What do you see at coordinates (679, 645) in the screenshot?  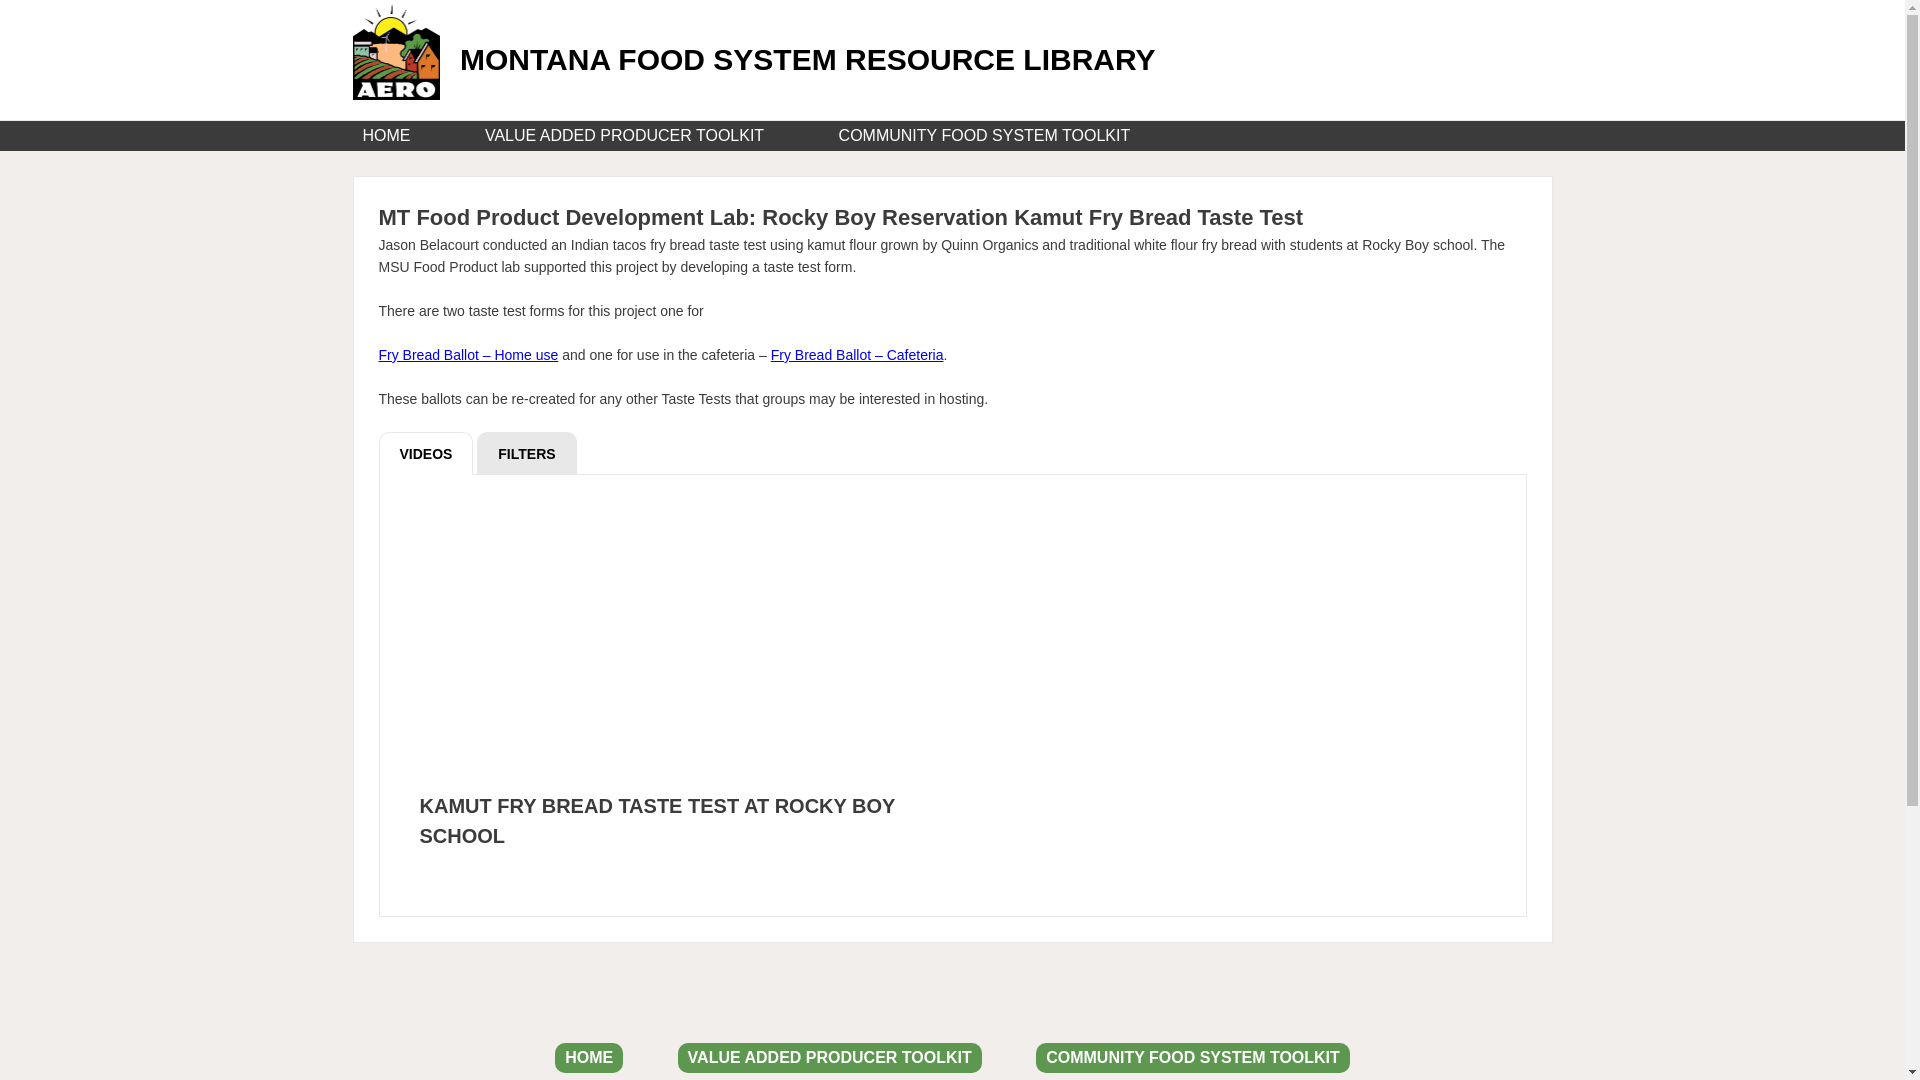 I see `10000000 331306495097674 3688755282892944190 n` at bounding box center [679, 645].